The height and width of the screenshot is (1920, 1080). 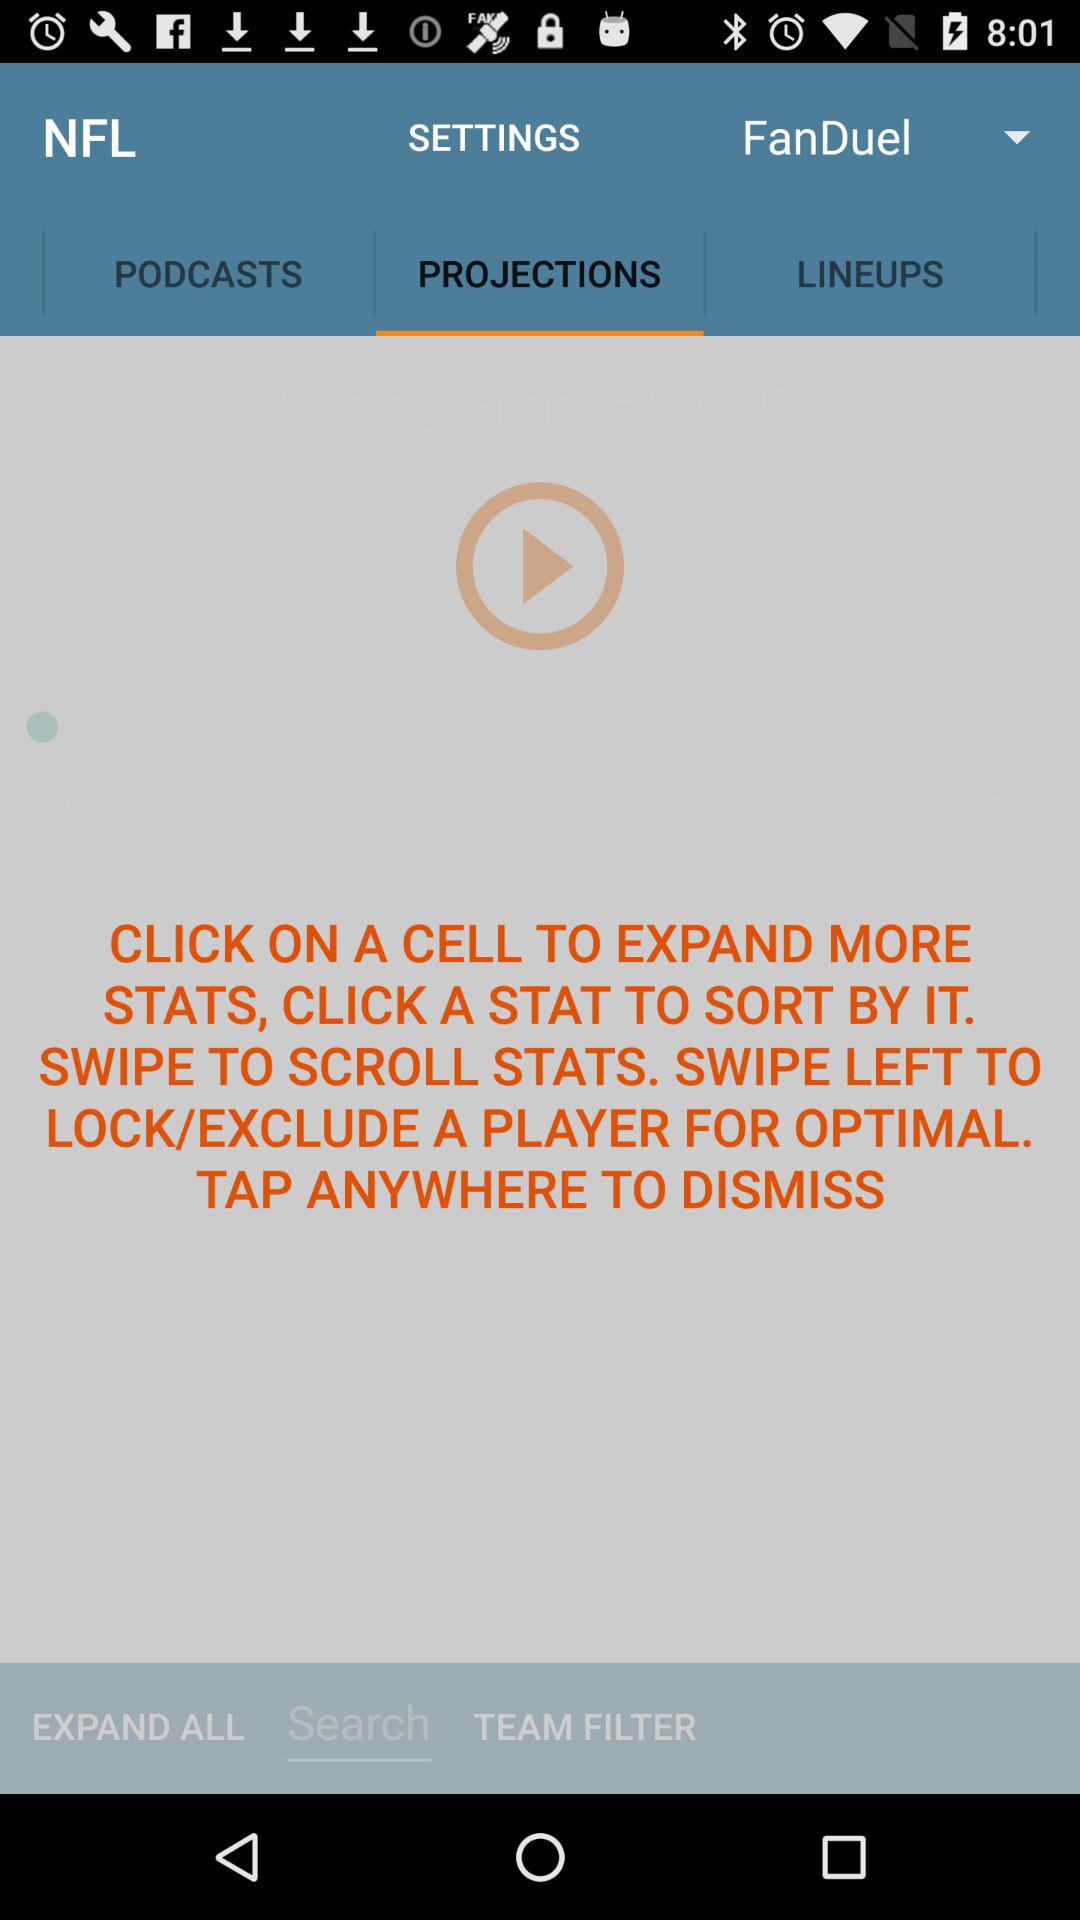 I want to click on tap on podcasts, so click(x=208, y=272).